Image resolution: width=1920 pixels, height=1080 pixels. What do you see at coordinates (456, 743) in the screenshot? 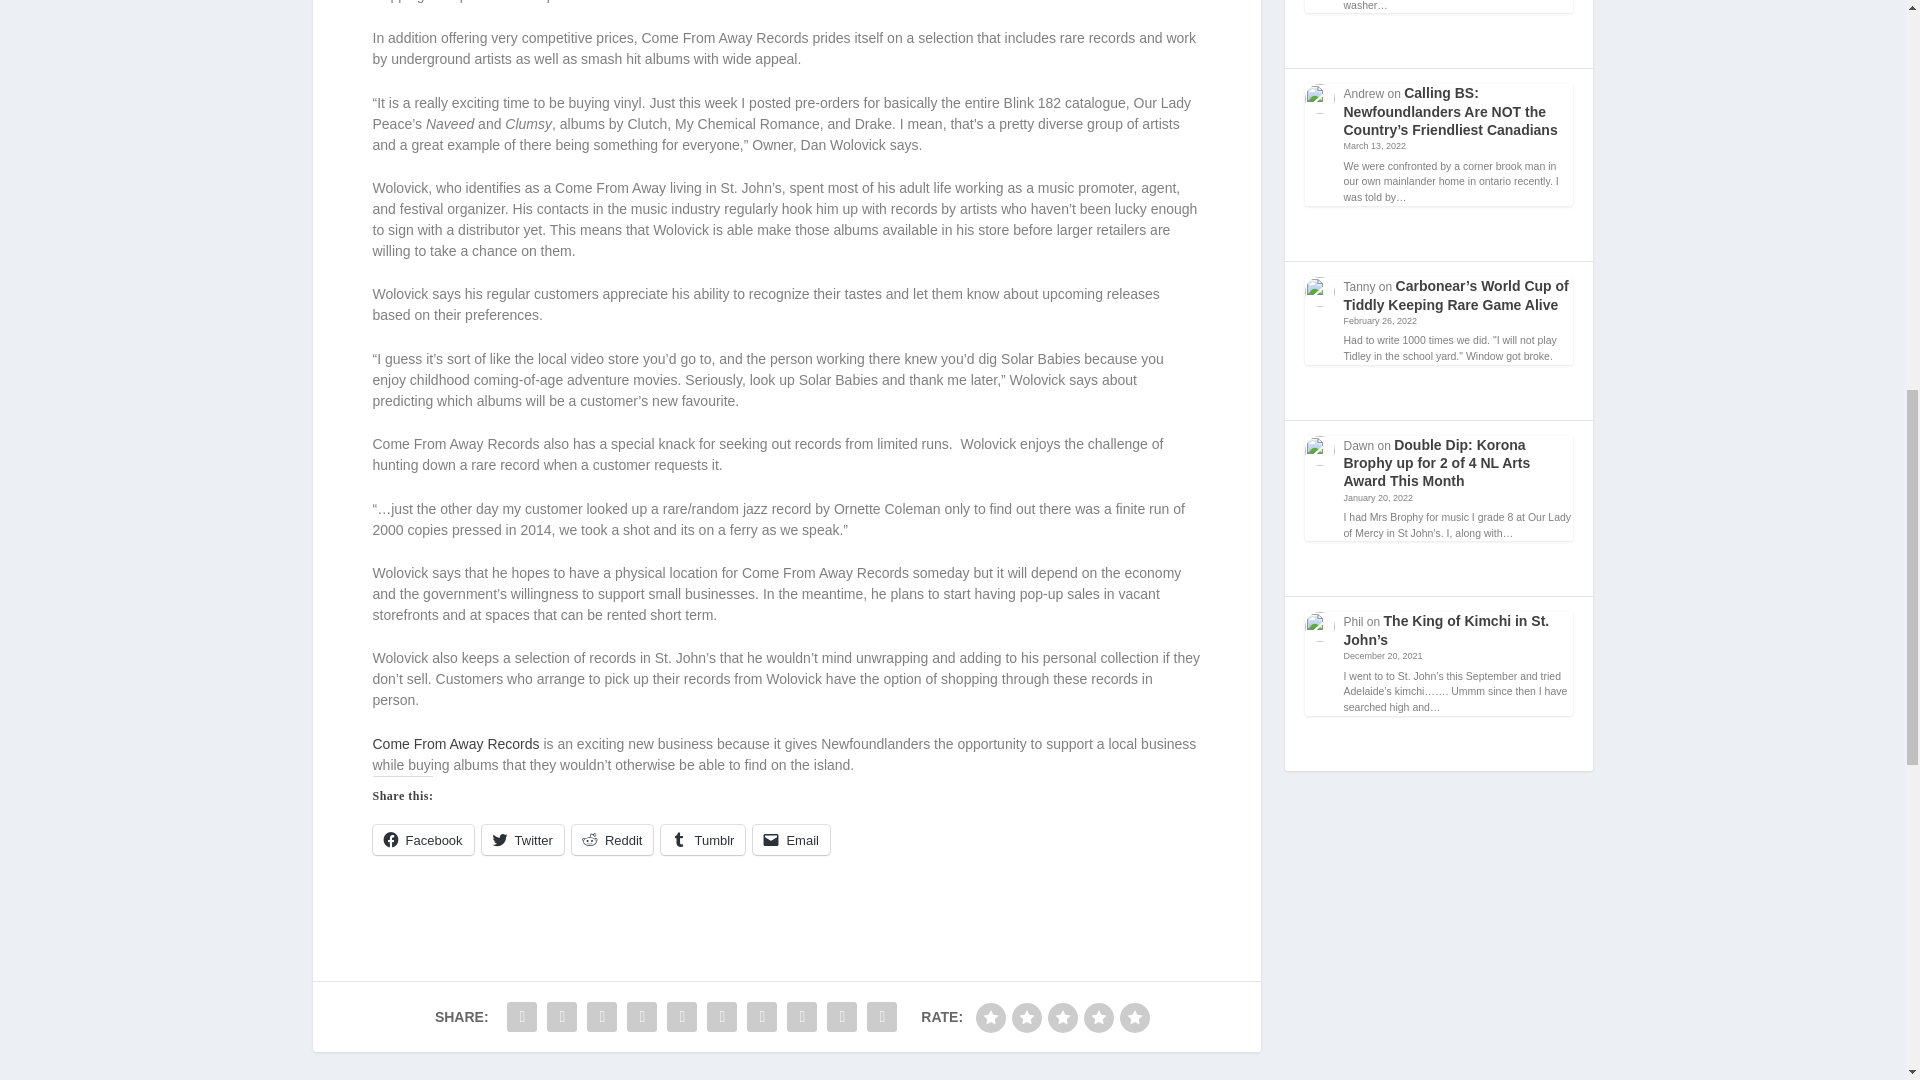
I see `Come From Away Records` at bounding box center [456, 743].